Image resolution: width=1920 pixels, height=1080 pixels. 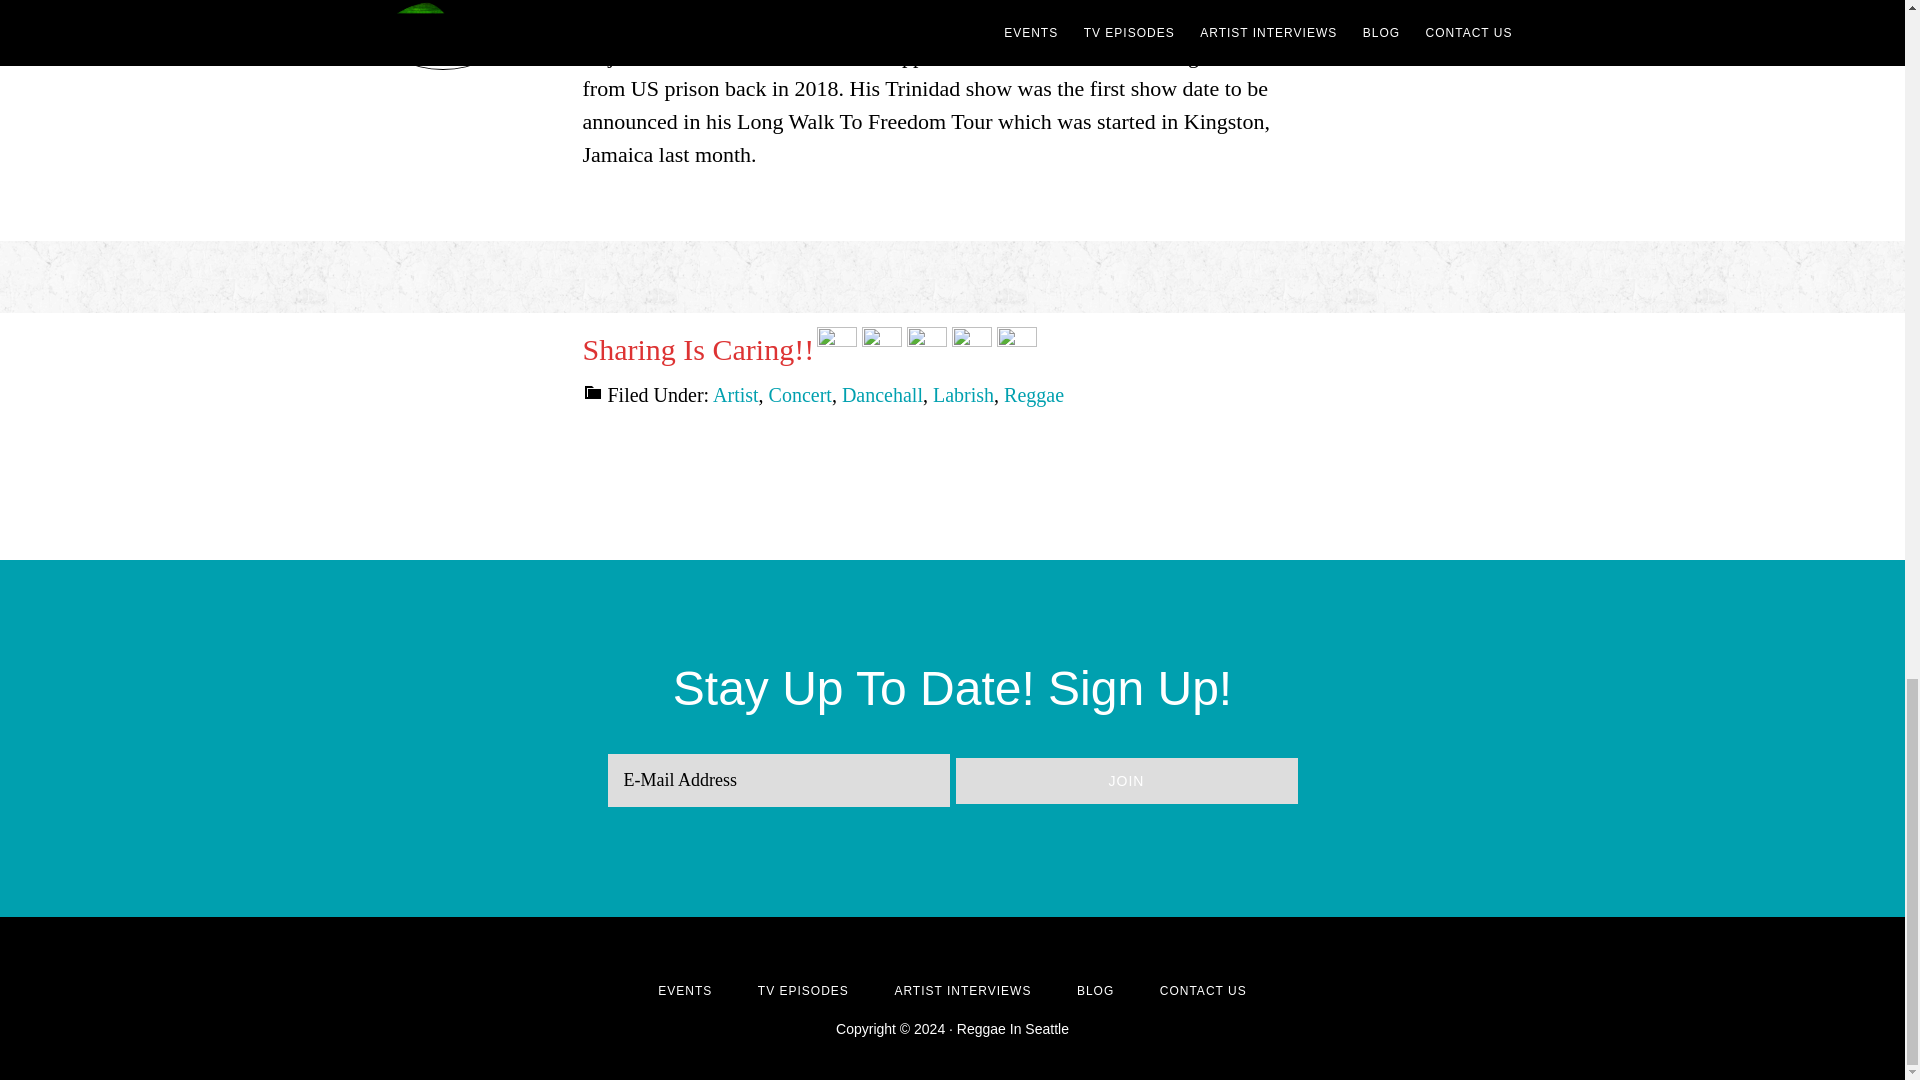 I want to click on EVENTS, so click(x=685, y=990).